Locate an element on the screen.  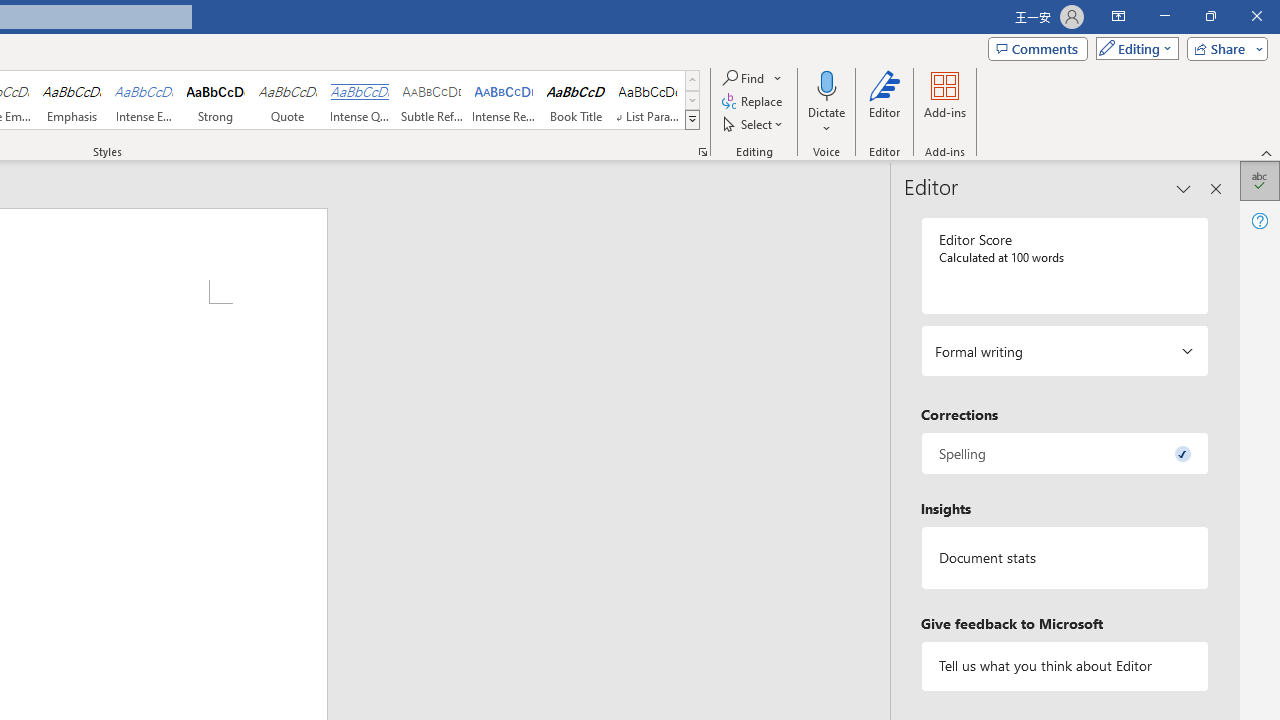
Spelling, 0 issues. Press space or enter to review items. is located at coordinates (1064, 452).